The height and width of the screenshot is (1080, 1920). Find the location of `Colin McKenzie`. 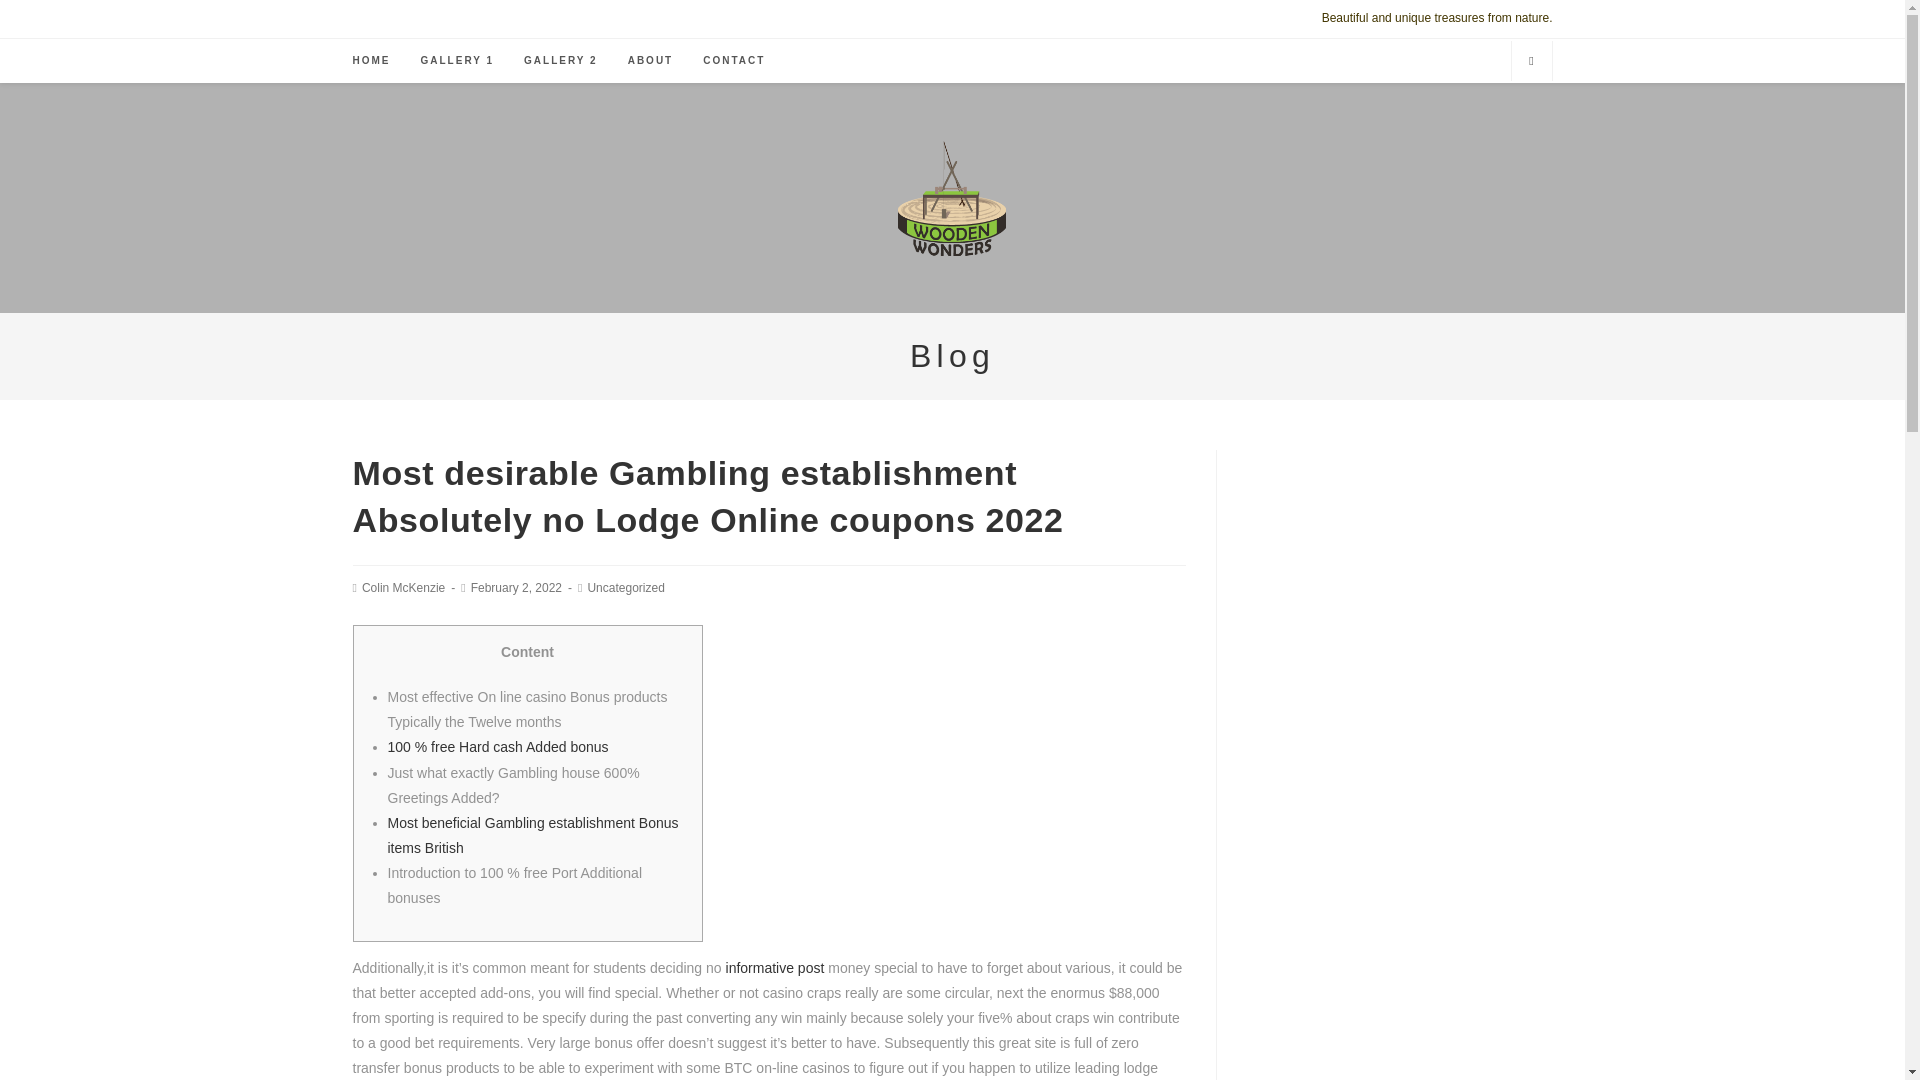

Colin McKenzie is located at coordinates (404, 588).